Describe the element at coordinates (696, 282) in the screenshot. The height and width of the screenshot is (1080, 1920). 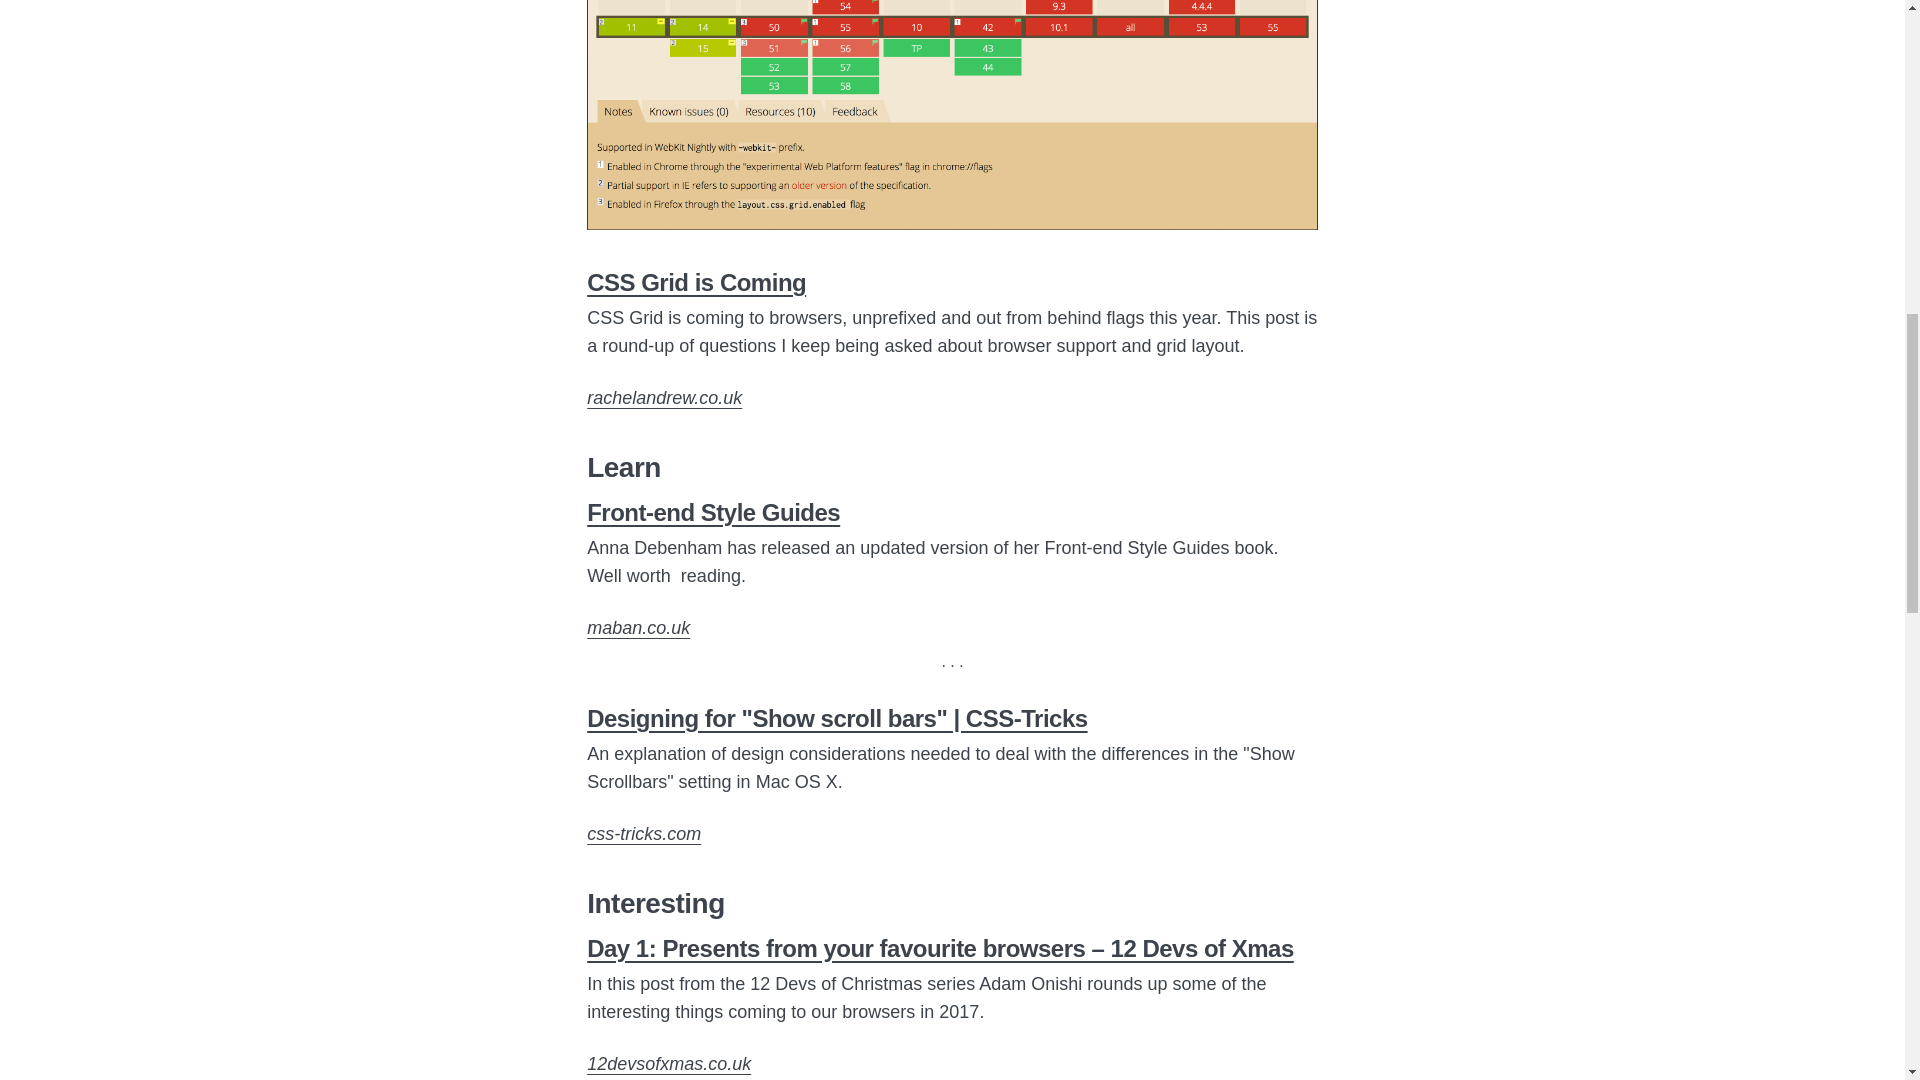
I see `CSS Grid is Coming` at that location.